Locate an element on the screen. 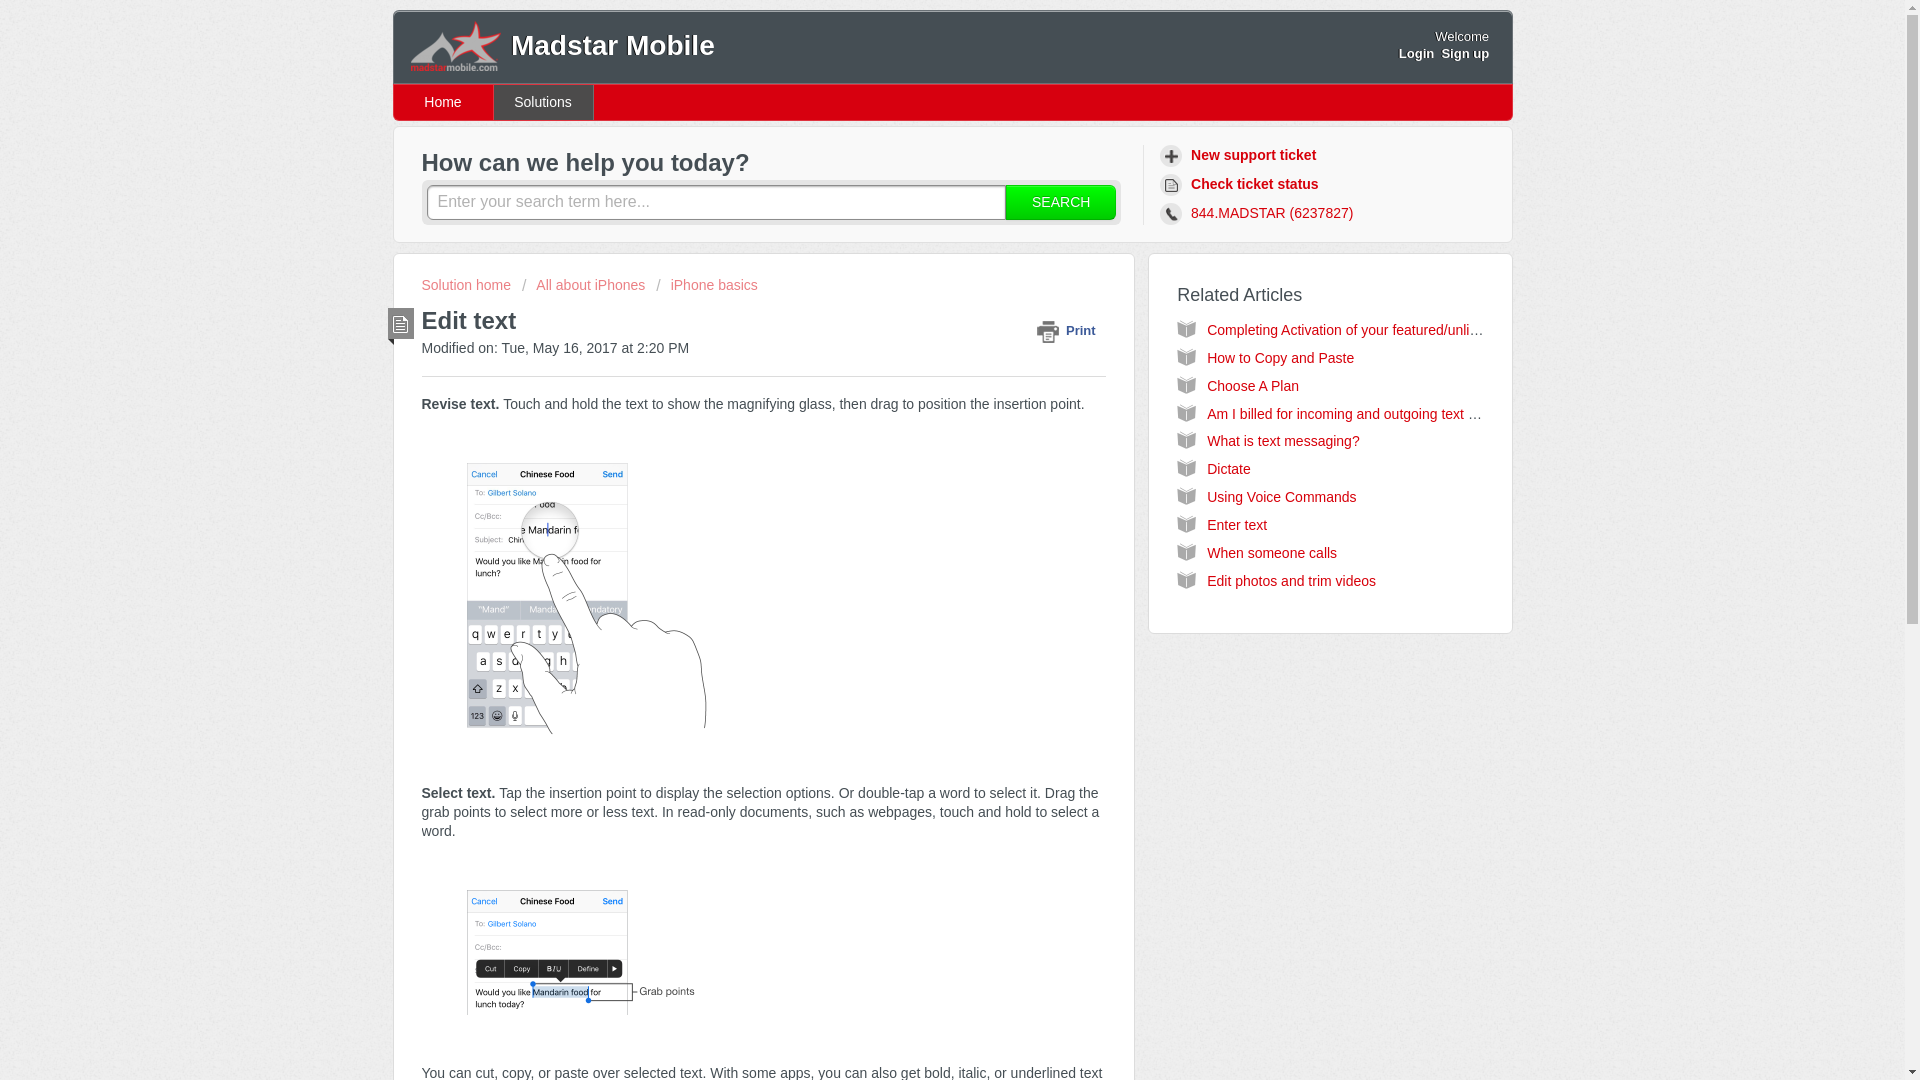 Image resolution: width=1920 pixels, height=1080 pixels. When someone calls is located at coordinates (1272, 552).